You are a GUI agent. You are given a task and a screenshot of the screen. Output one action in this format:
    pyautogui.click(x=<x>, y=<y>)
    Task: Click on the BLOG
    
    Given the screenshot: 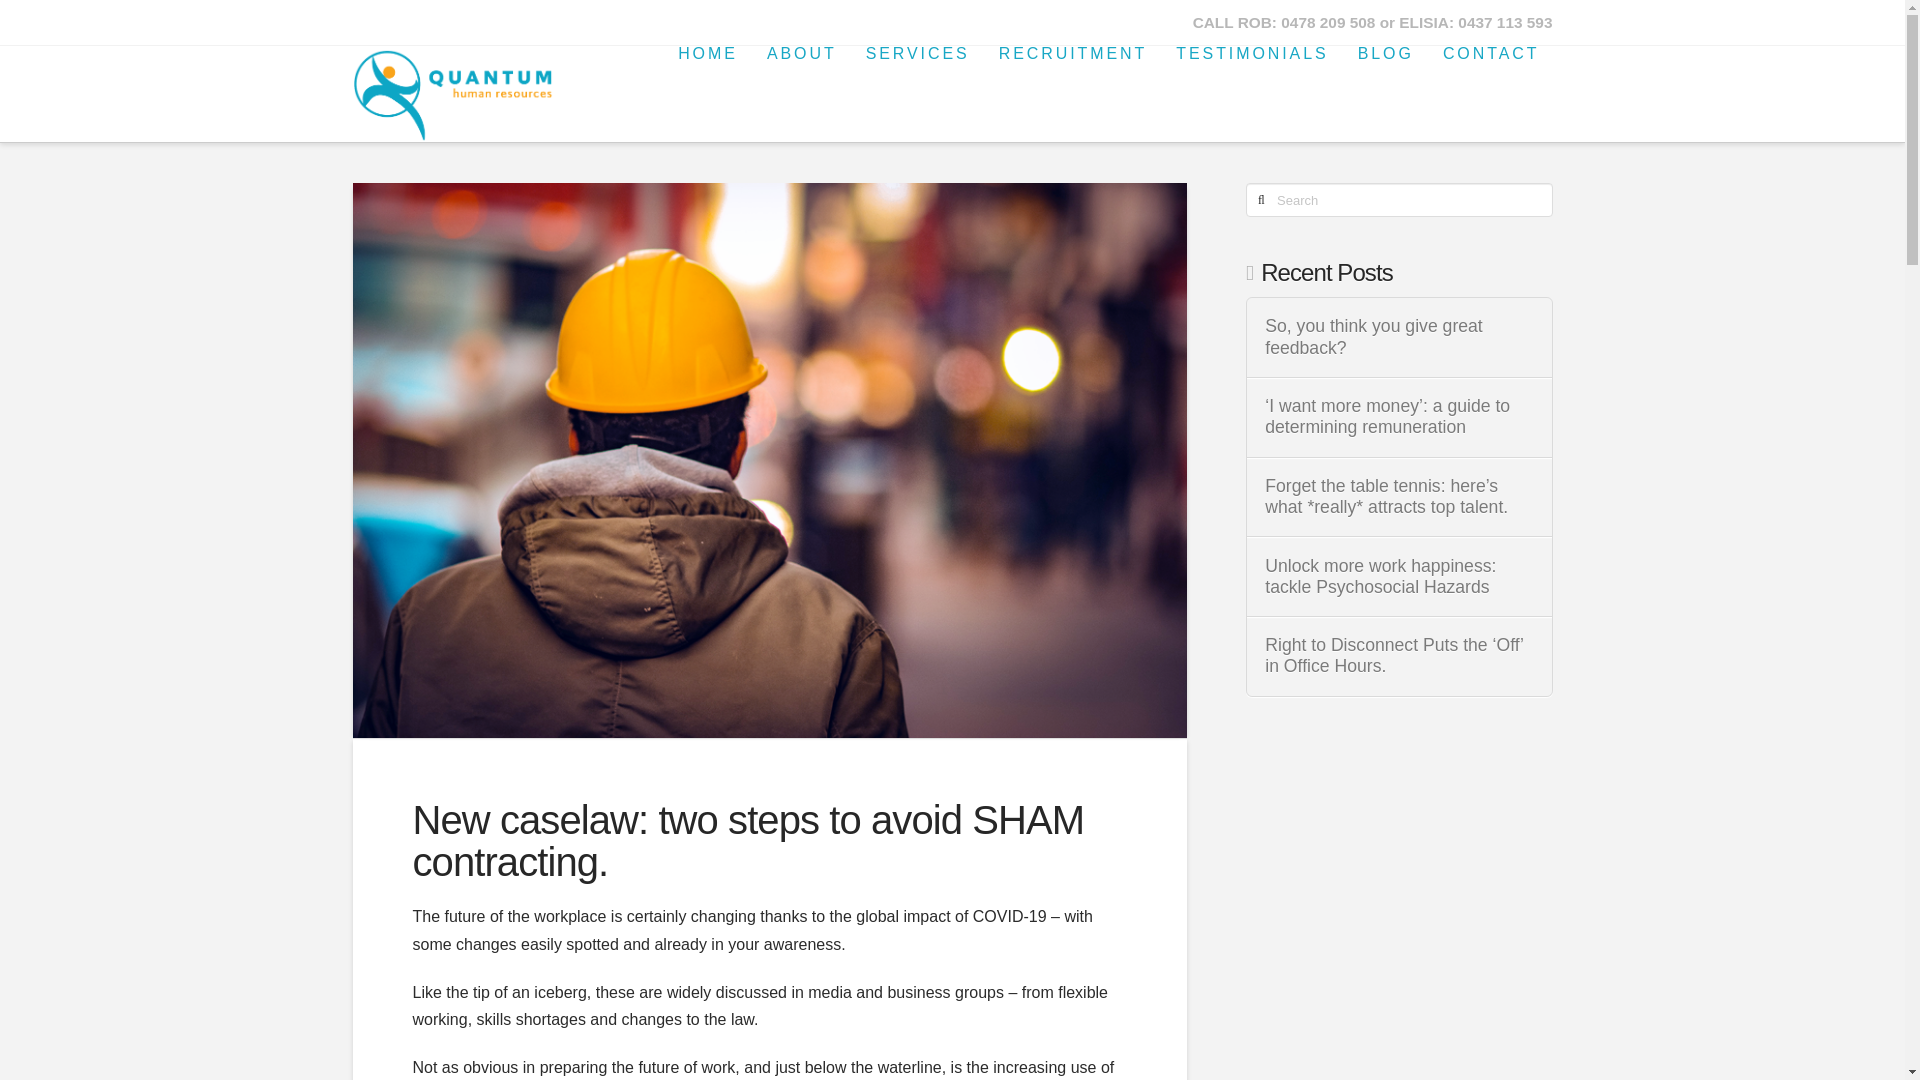 What is the action you would take?
    pyautogui.click(x=1384, y=91)
    